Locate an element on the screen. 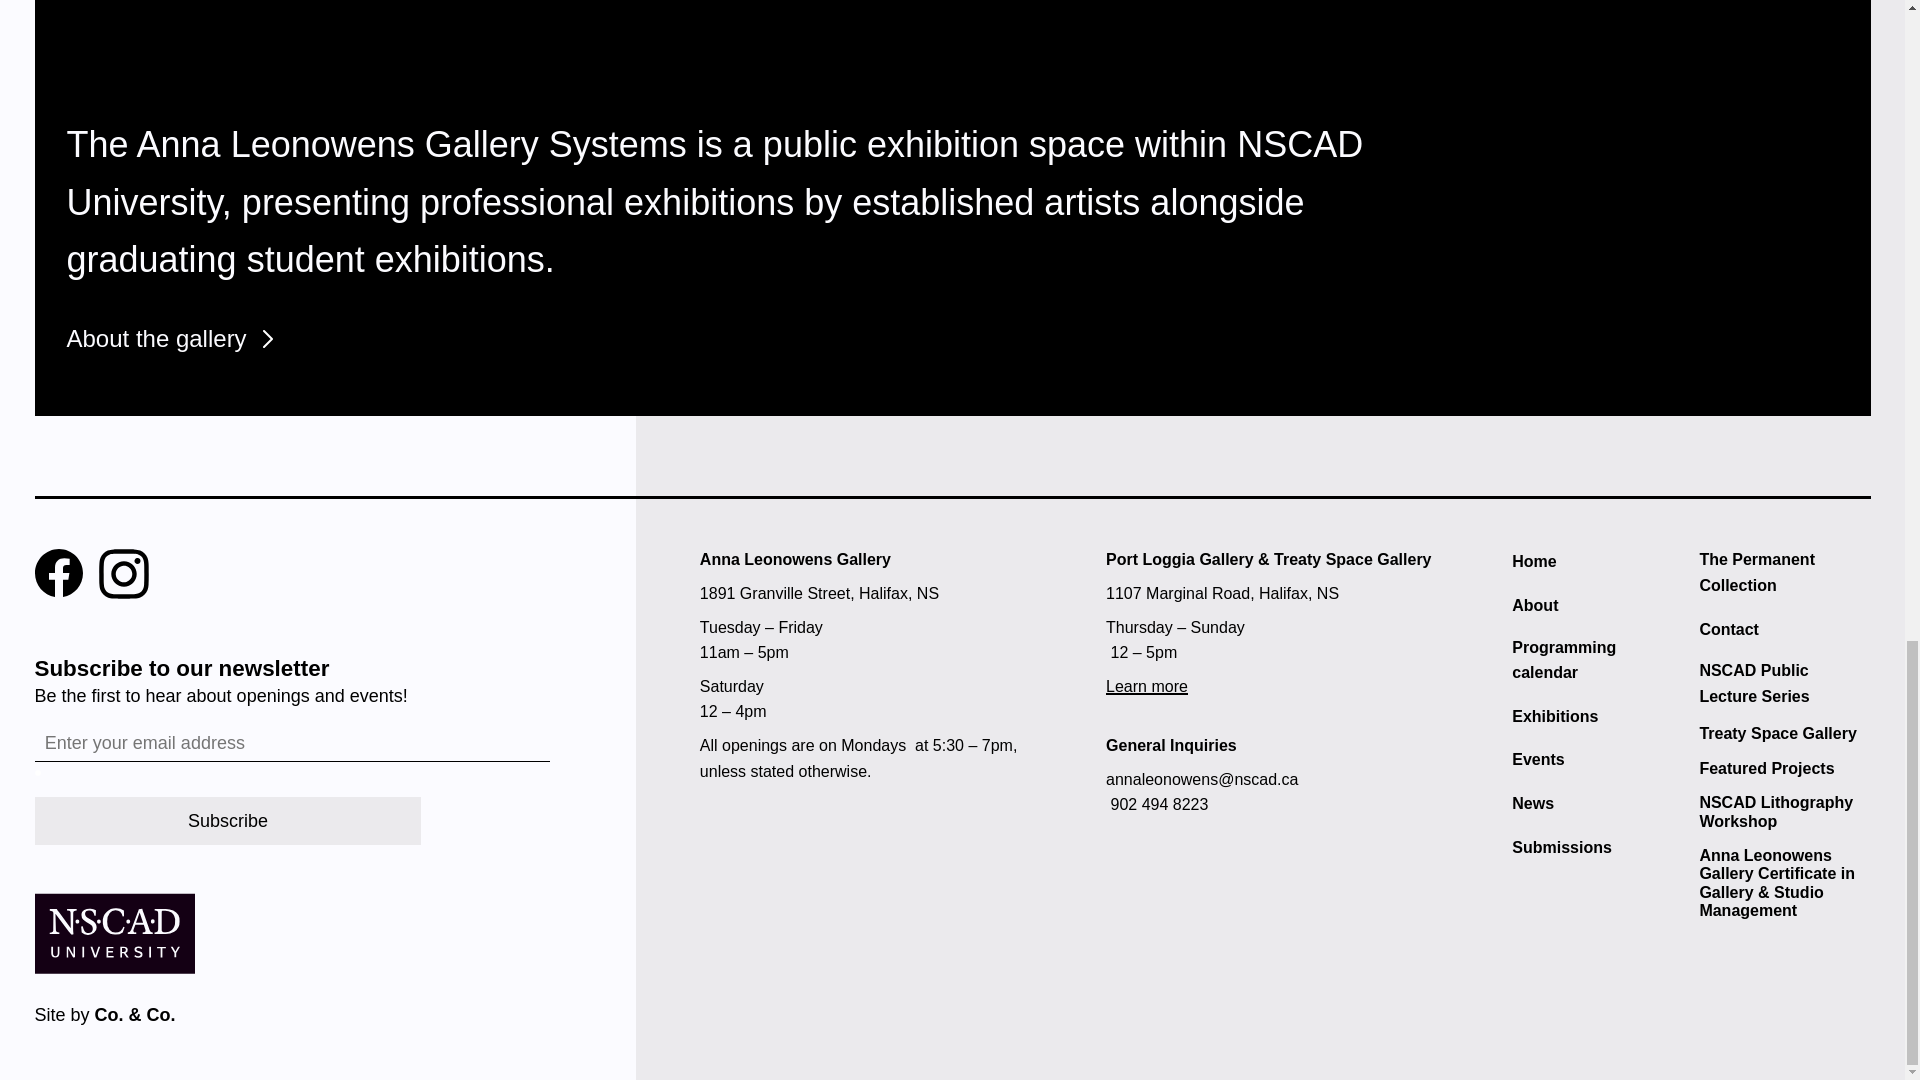  Contact is located at coordinates (1784, 629).